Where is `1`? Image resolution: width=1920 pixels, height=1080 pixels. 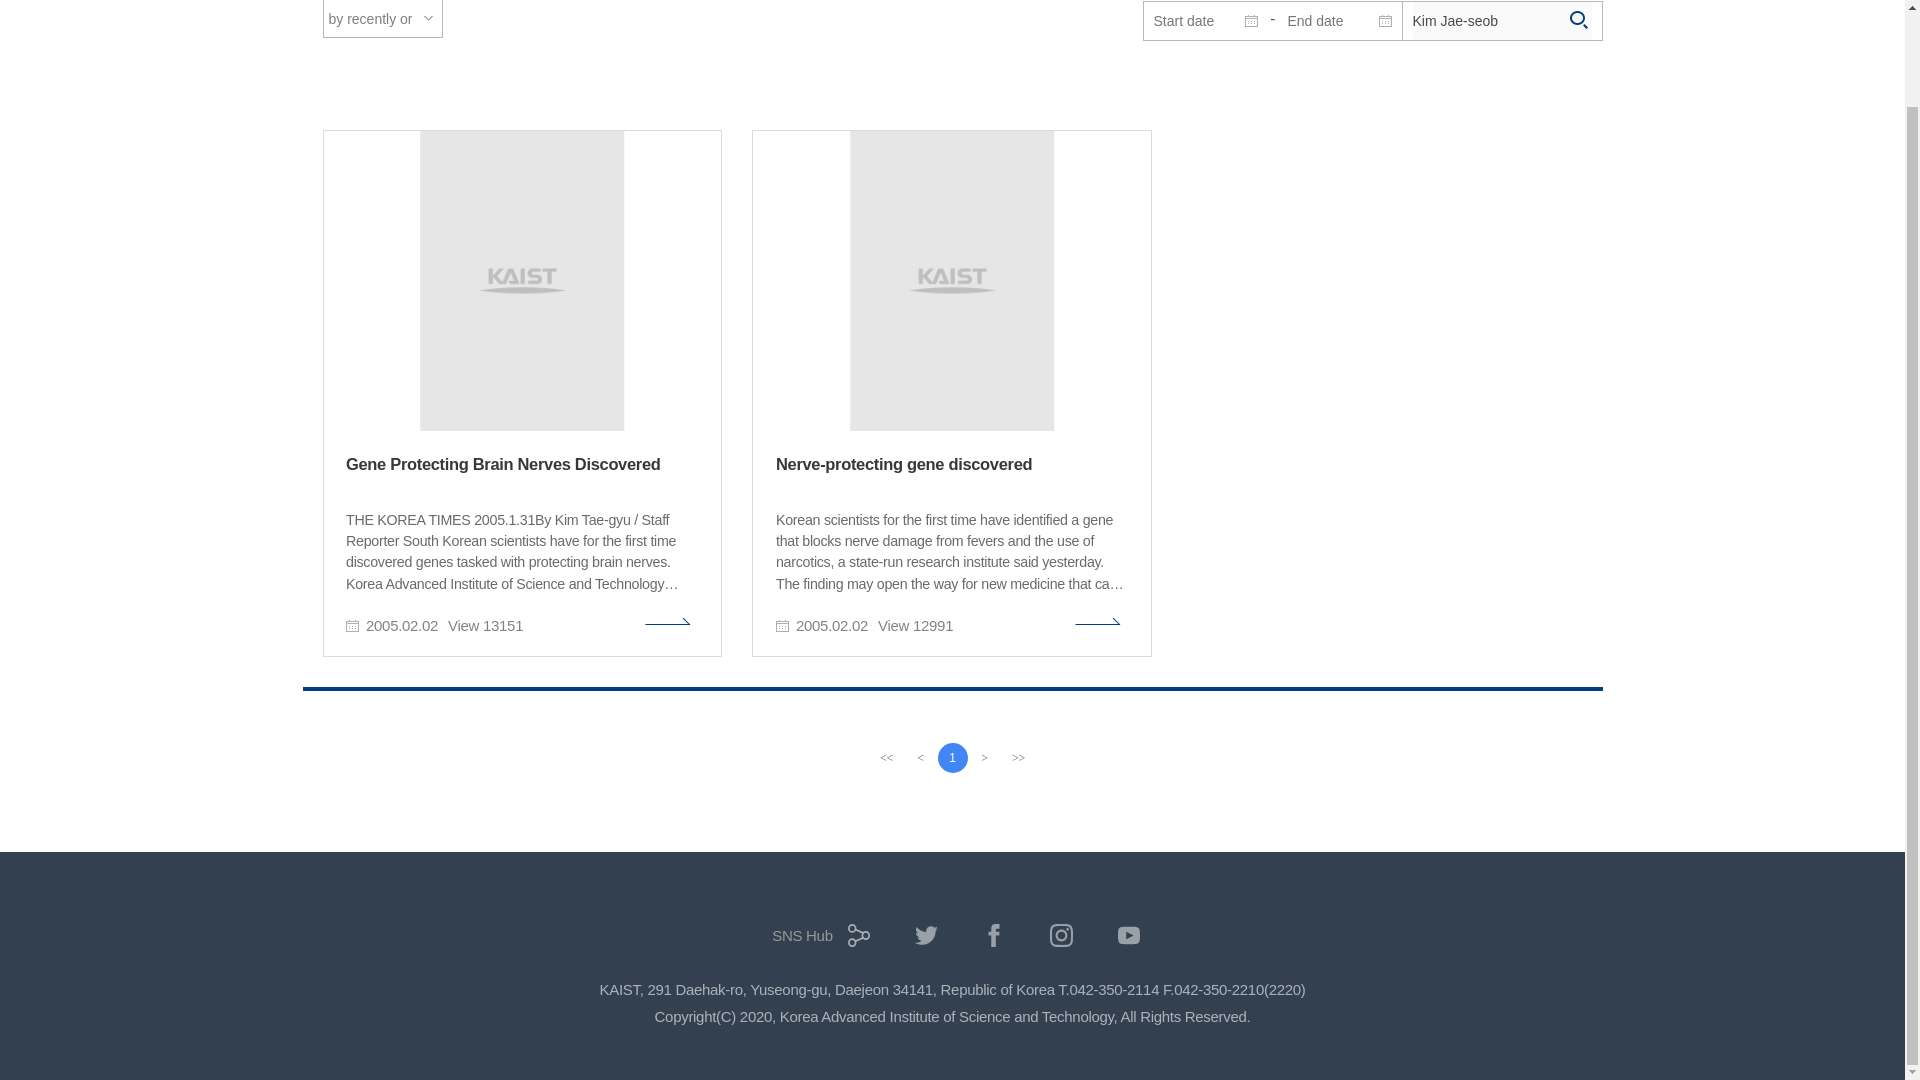
1 is located at coordinates (952, 758).